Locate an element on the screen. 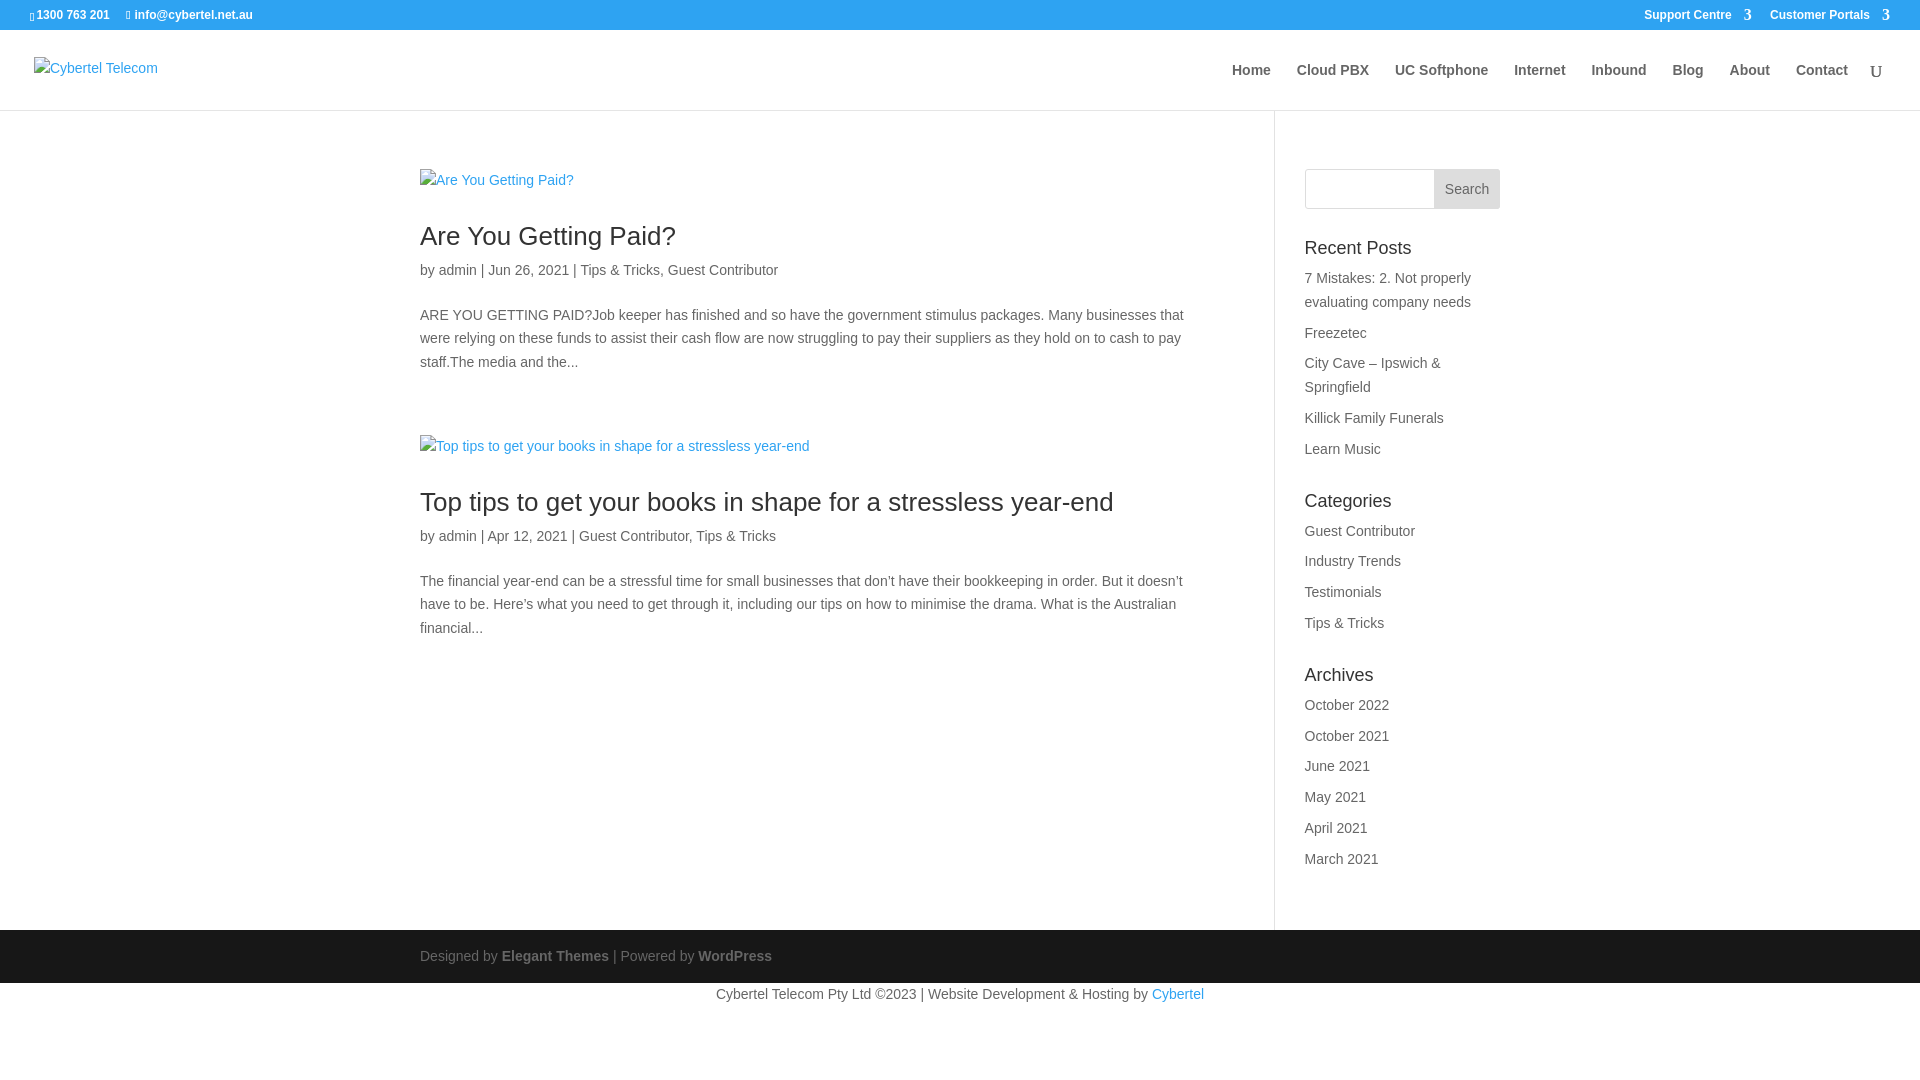  Tips & Tricks is located at coordinates (736, 536).